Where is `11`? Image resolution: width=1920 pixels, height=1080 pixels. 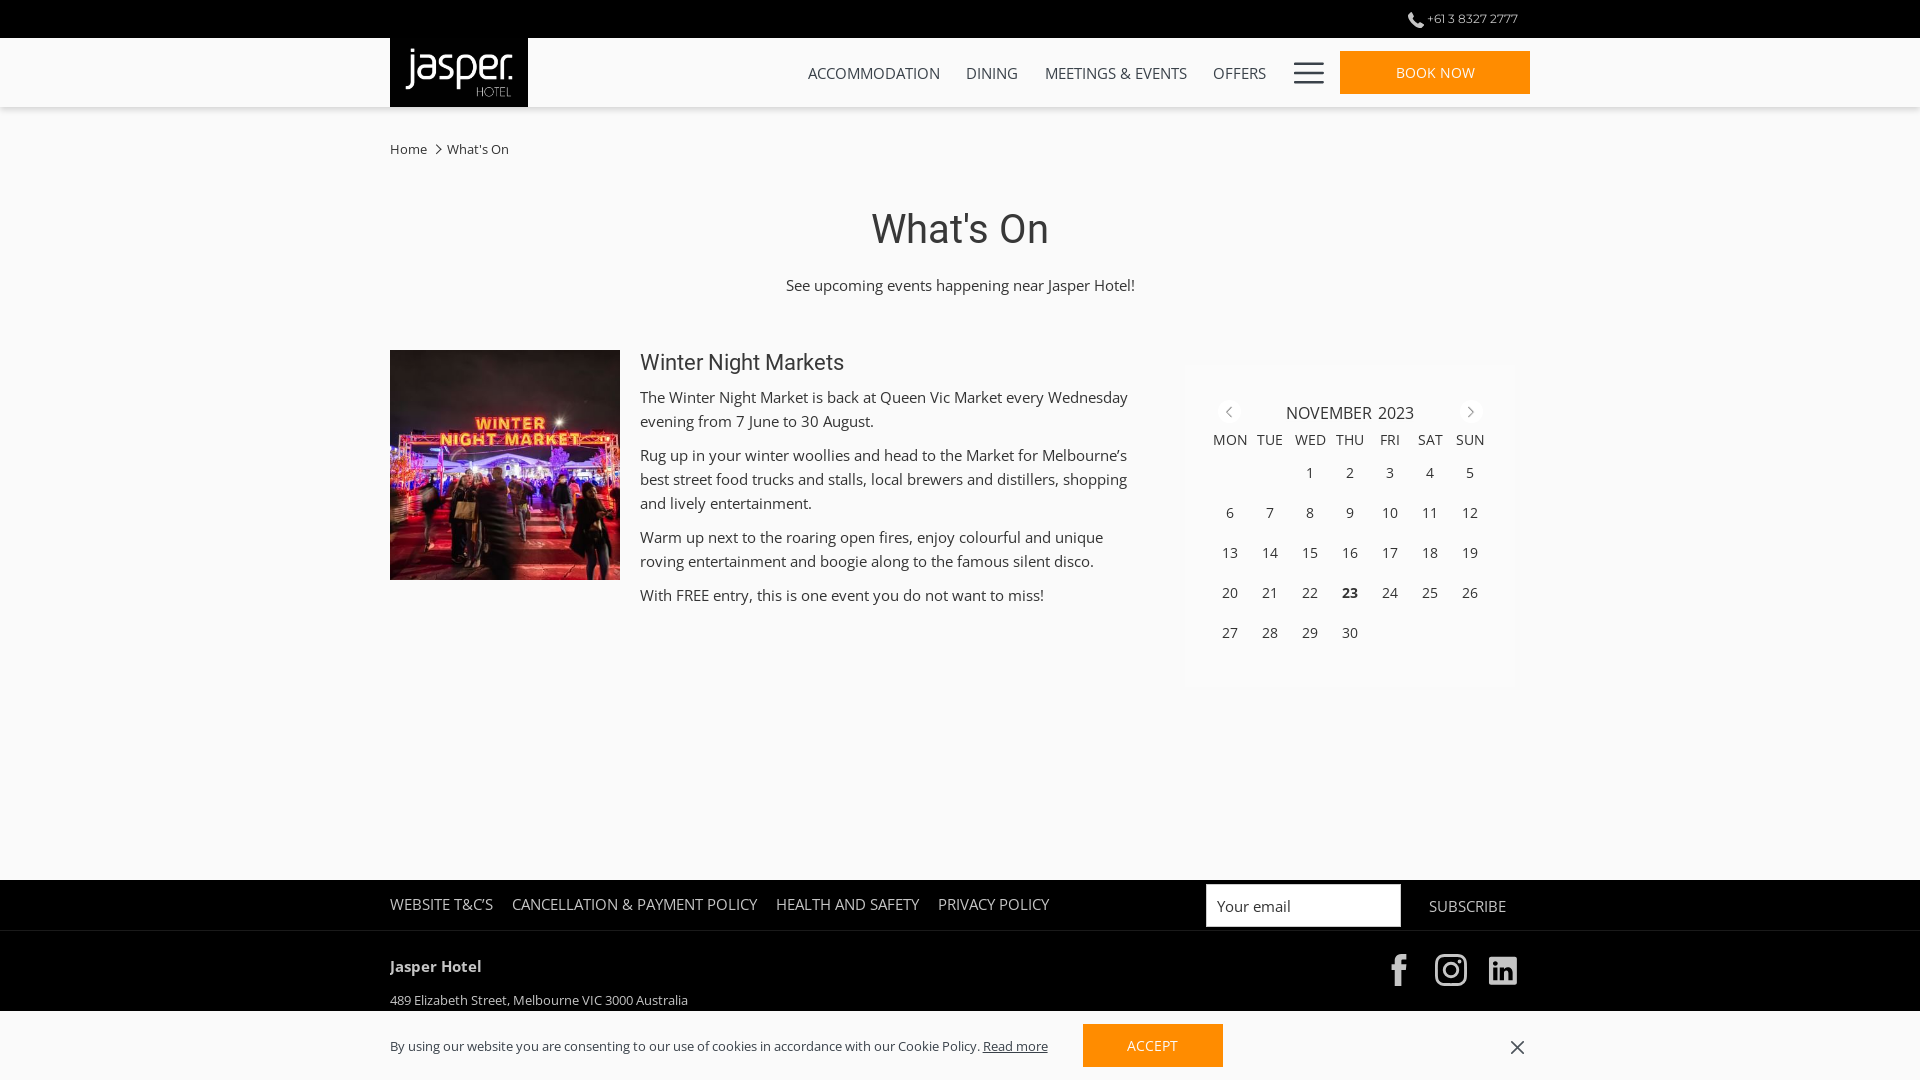 11 is located at coordinates (1430, 512).